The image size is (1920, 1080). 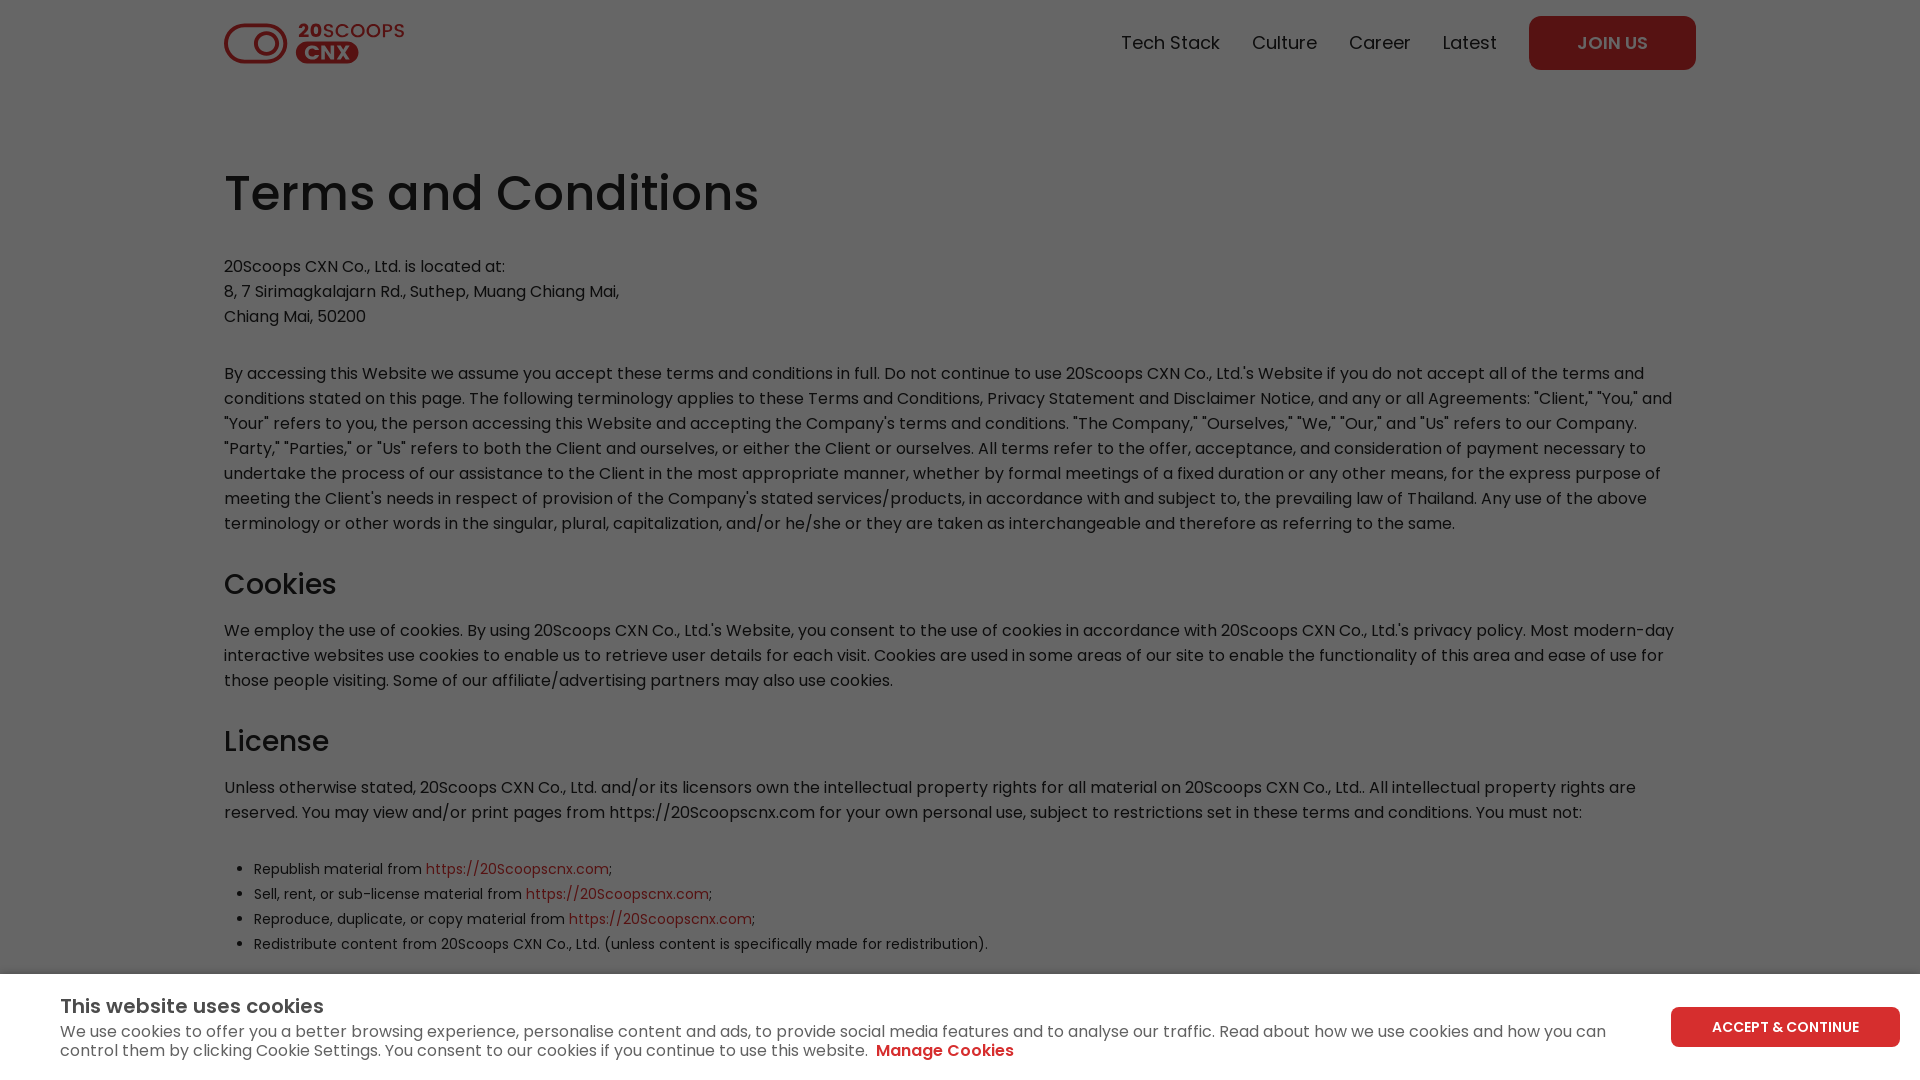 What do you see at coordinates (1786, 1027) in the screenshot?
I see `ACCEPT & CONTINUE` at bounding box center [1786, 1027].